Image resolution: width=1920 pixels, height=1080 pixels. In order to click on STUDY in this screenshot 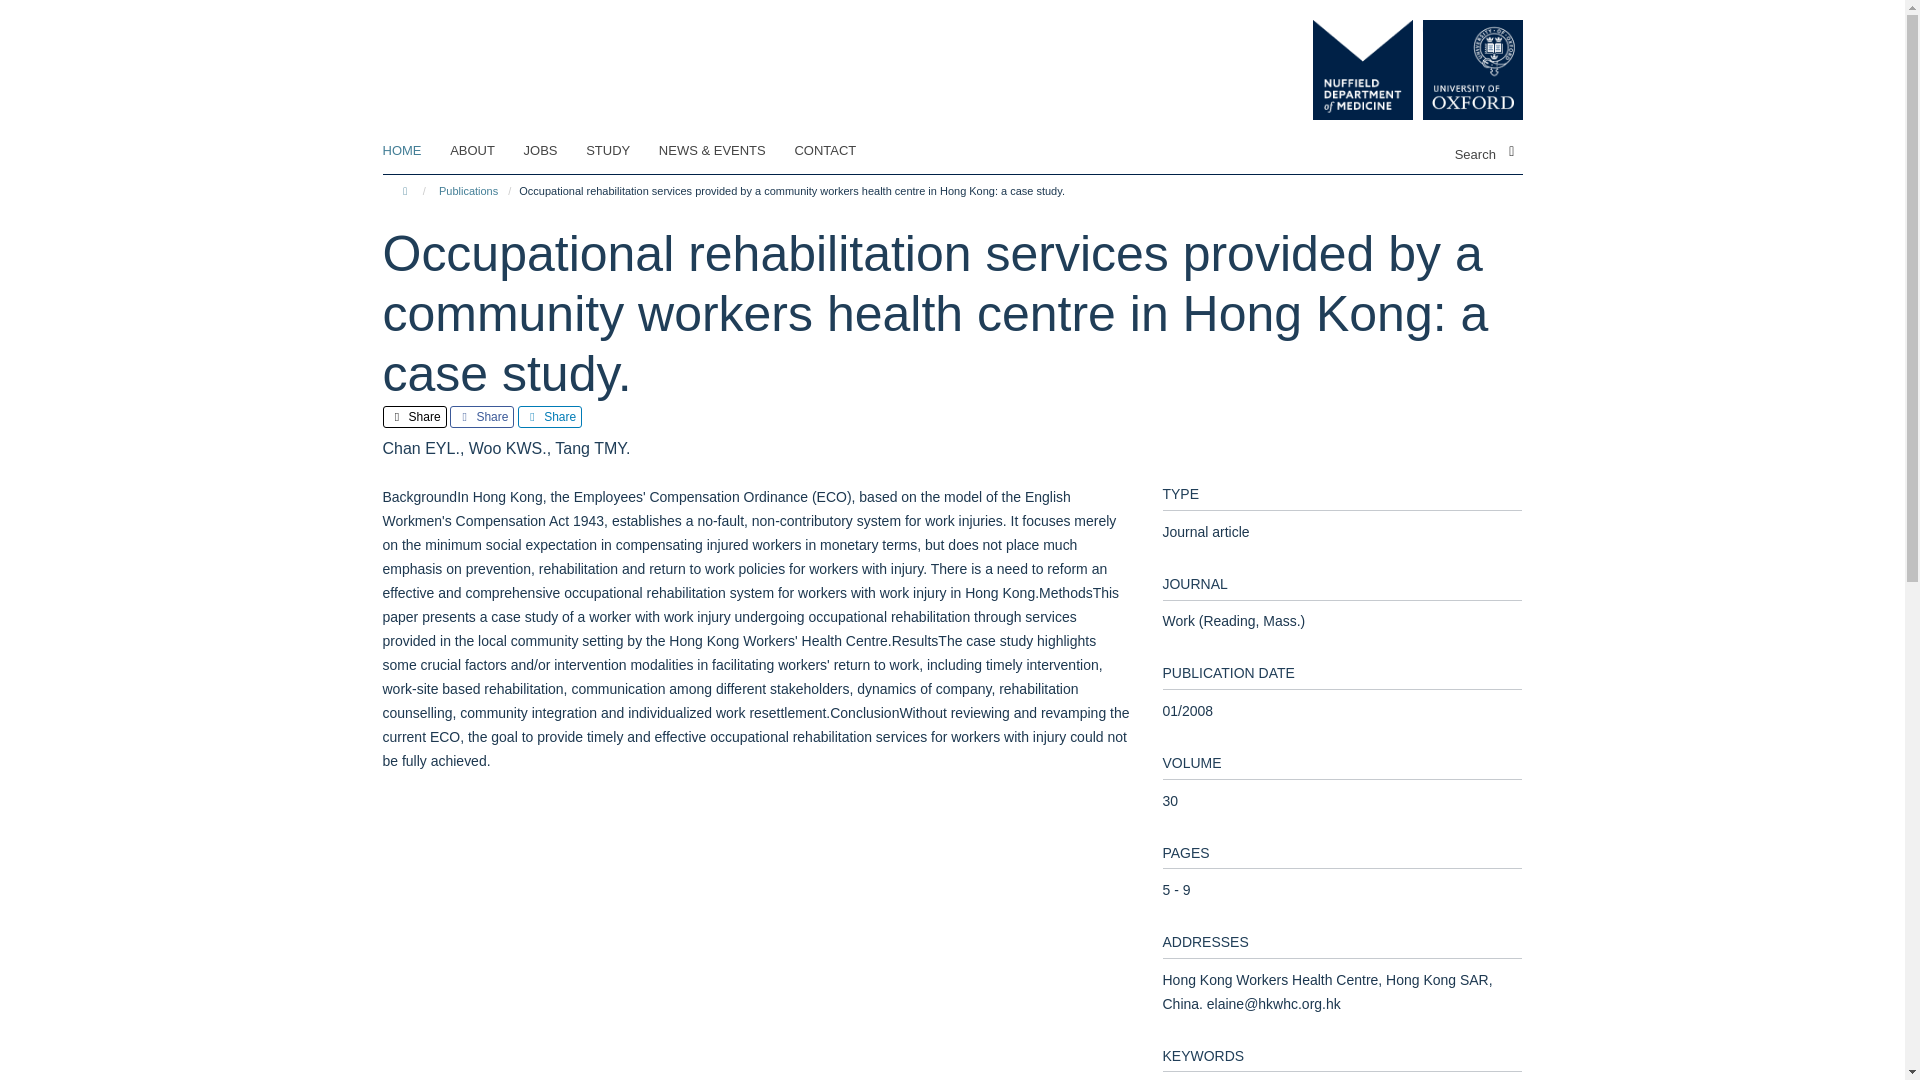, I will do `click(620, 151)`.